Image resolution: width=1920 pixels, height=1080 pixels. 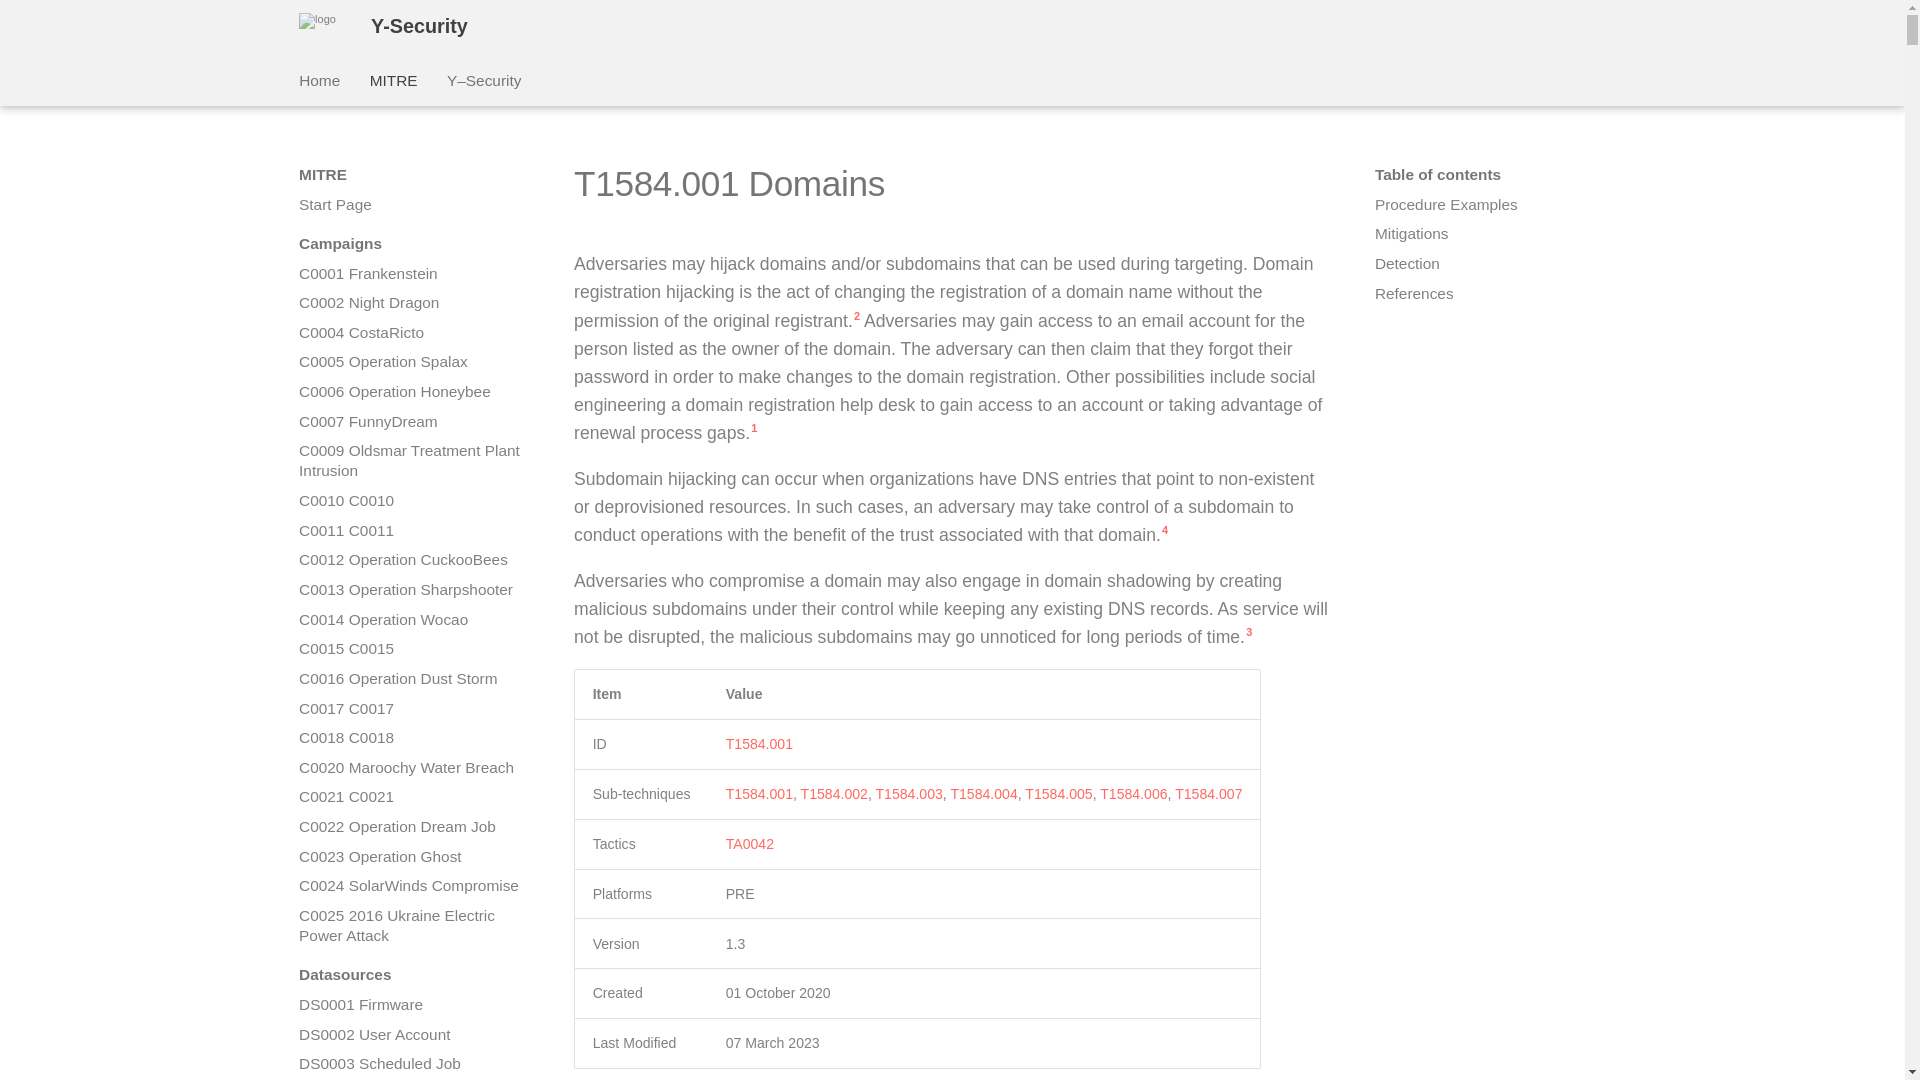 I want to click on C0017 C0017, so click(x=412, y=708).